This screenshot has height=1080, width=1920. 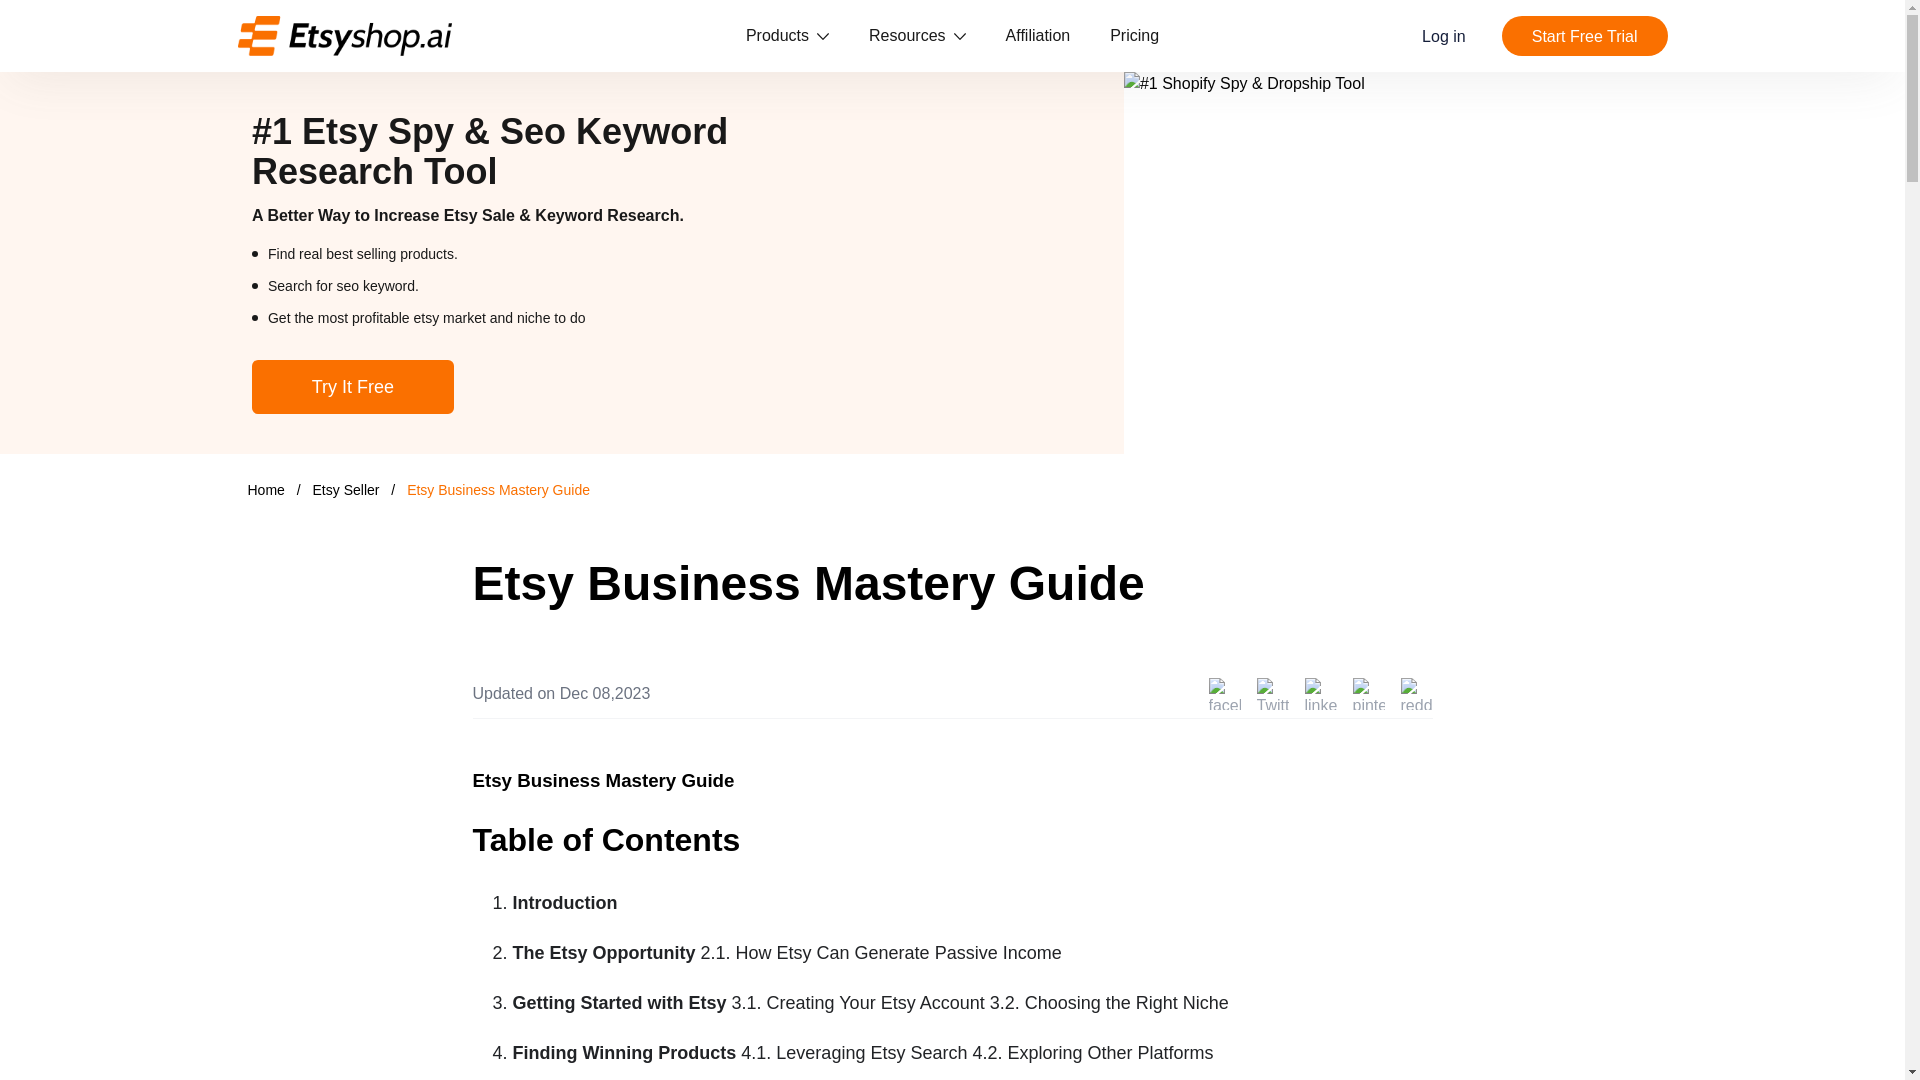 What do you see at coordinates (1444, 36) in the screenshot?
I see `Log in` at bounding box center [1444, 36].